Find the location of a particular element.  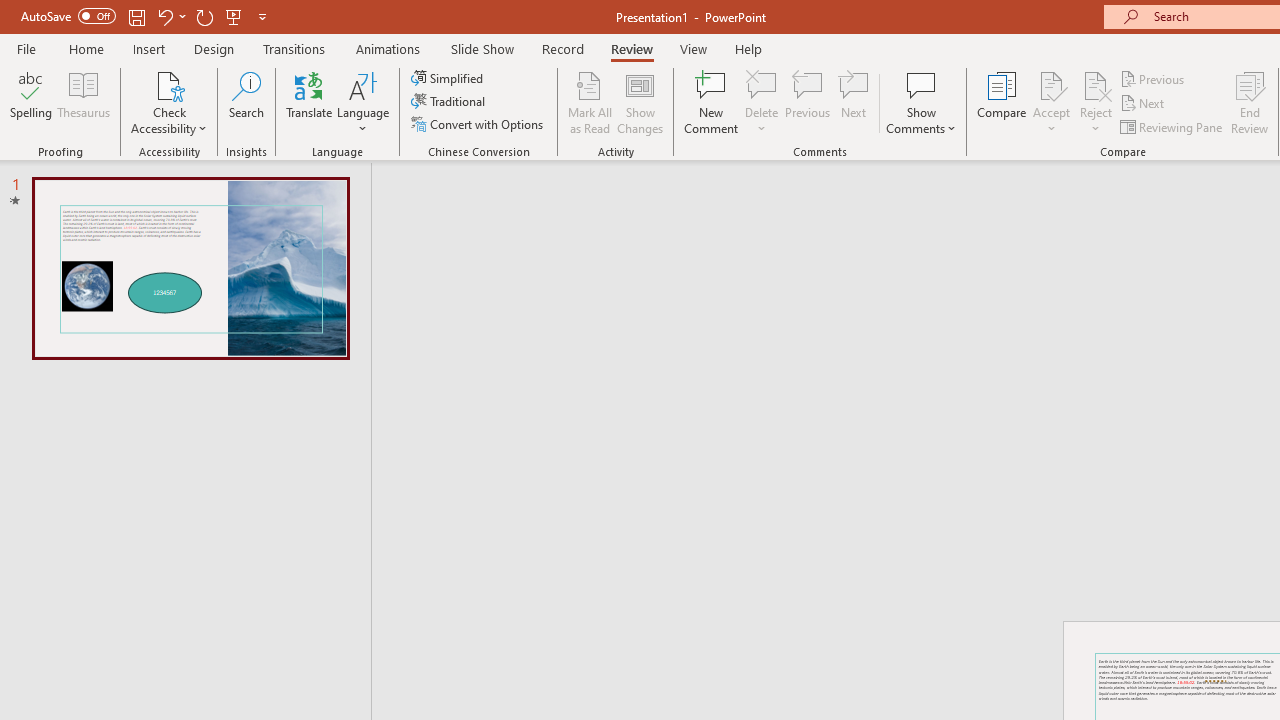

System is located at coordinates (10, 11).